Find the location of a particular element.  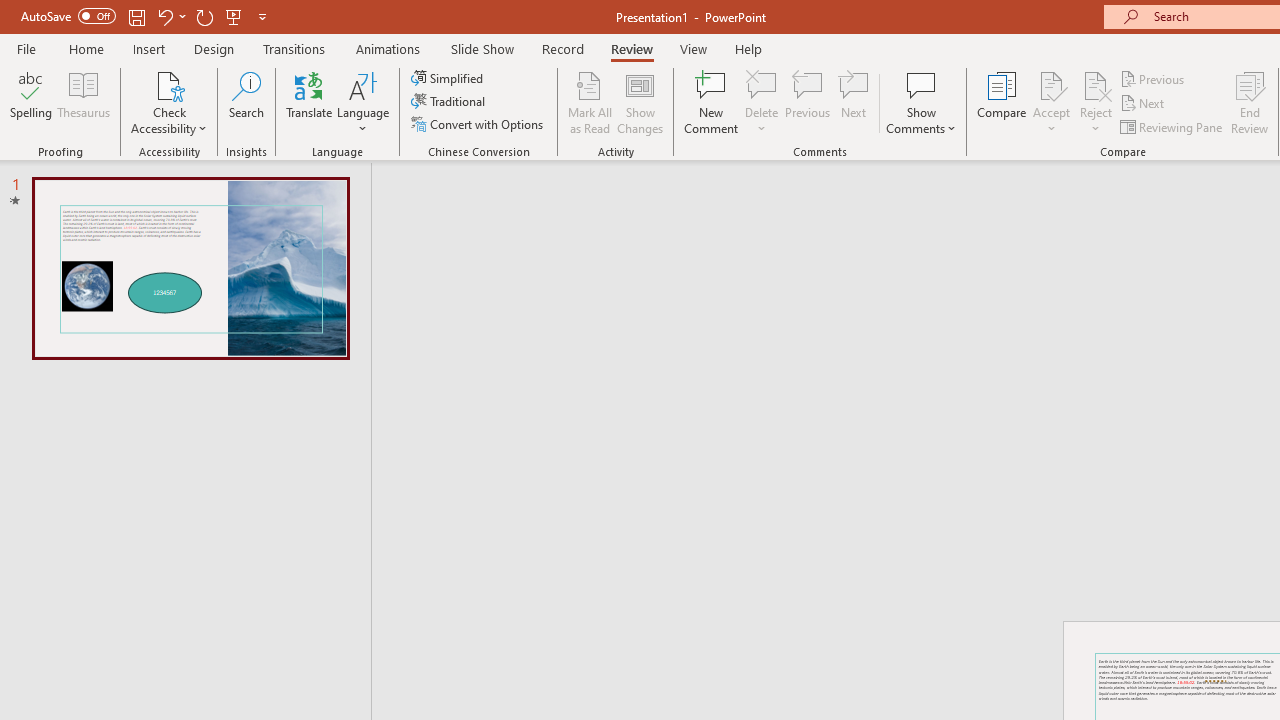

System is located at coordinates (10, 11).